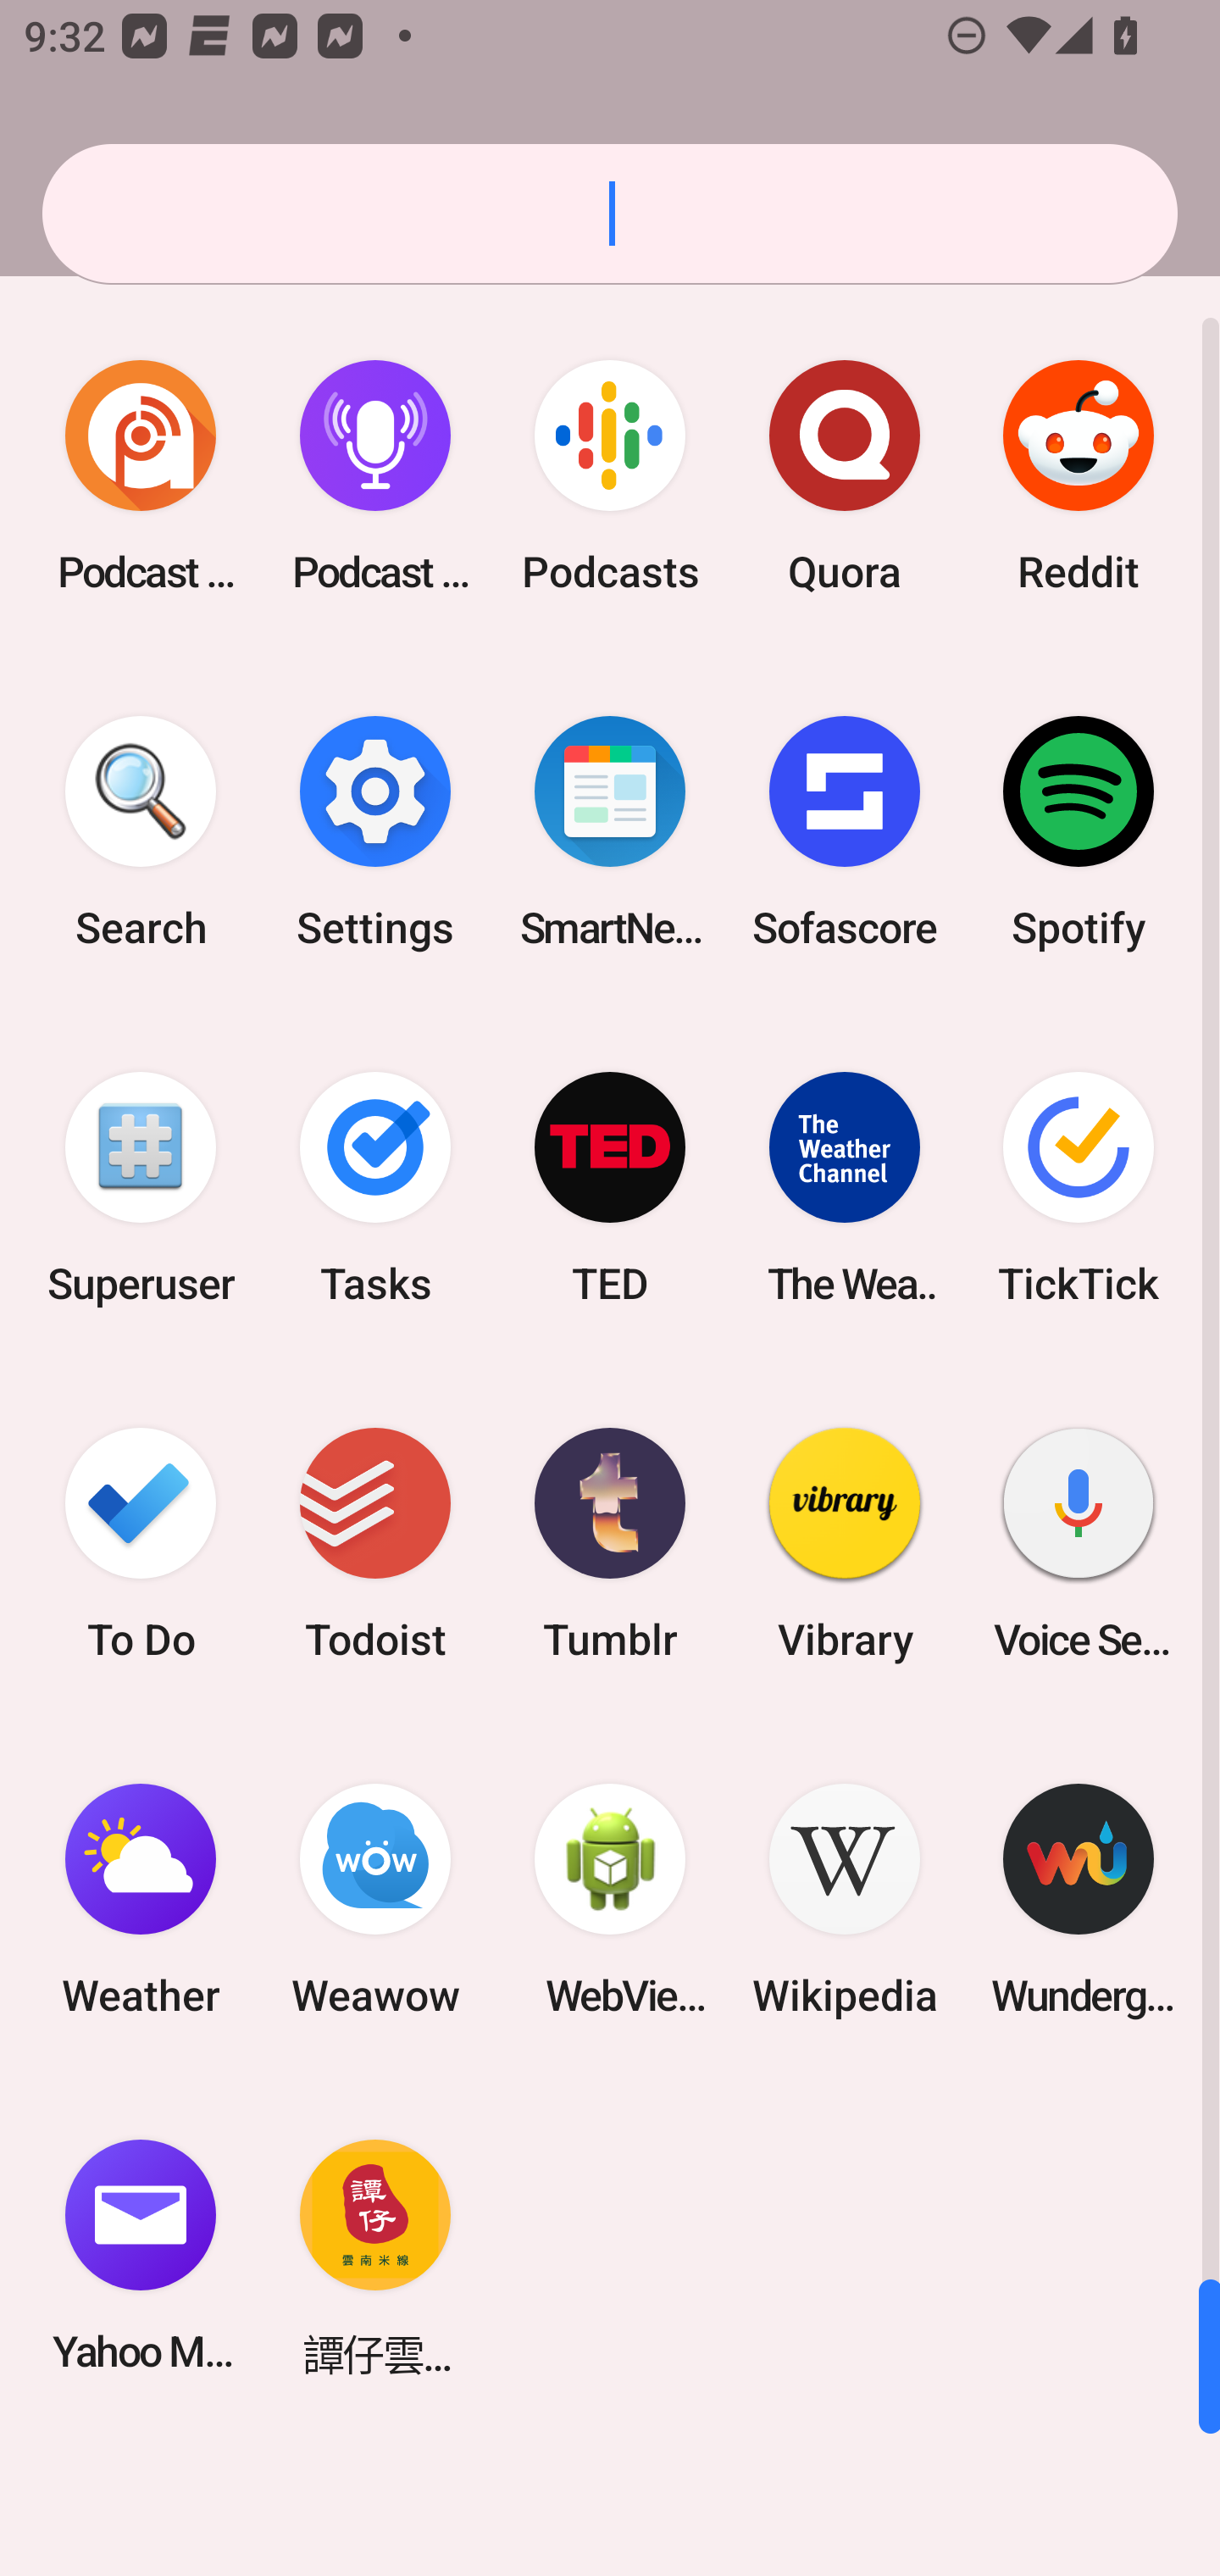 The height and width of the screenshot is (2576, 1220). I want to click on Search, so click(141, 832).